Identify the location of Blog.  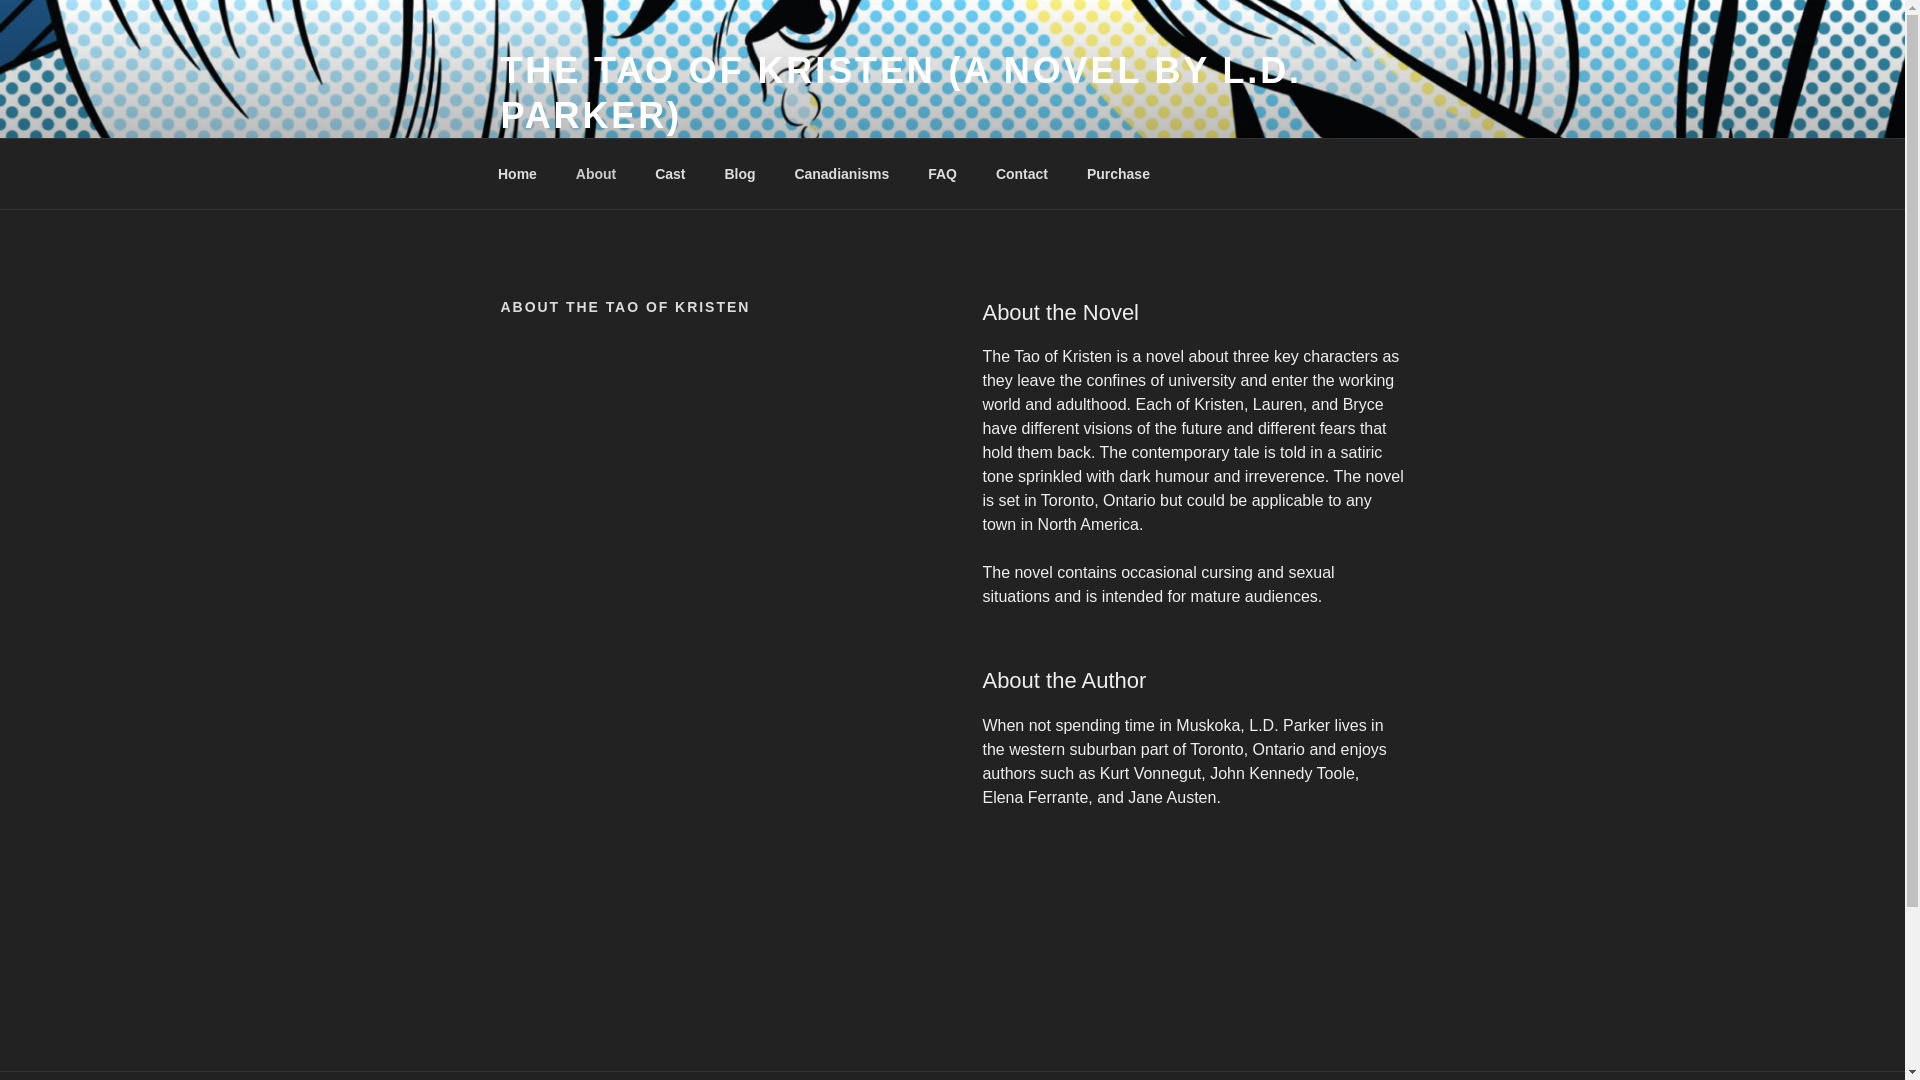
(740, 174).